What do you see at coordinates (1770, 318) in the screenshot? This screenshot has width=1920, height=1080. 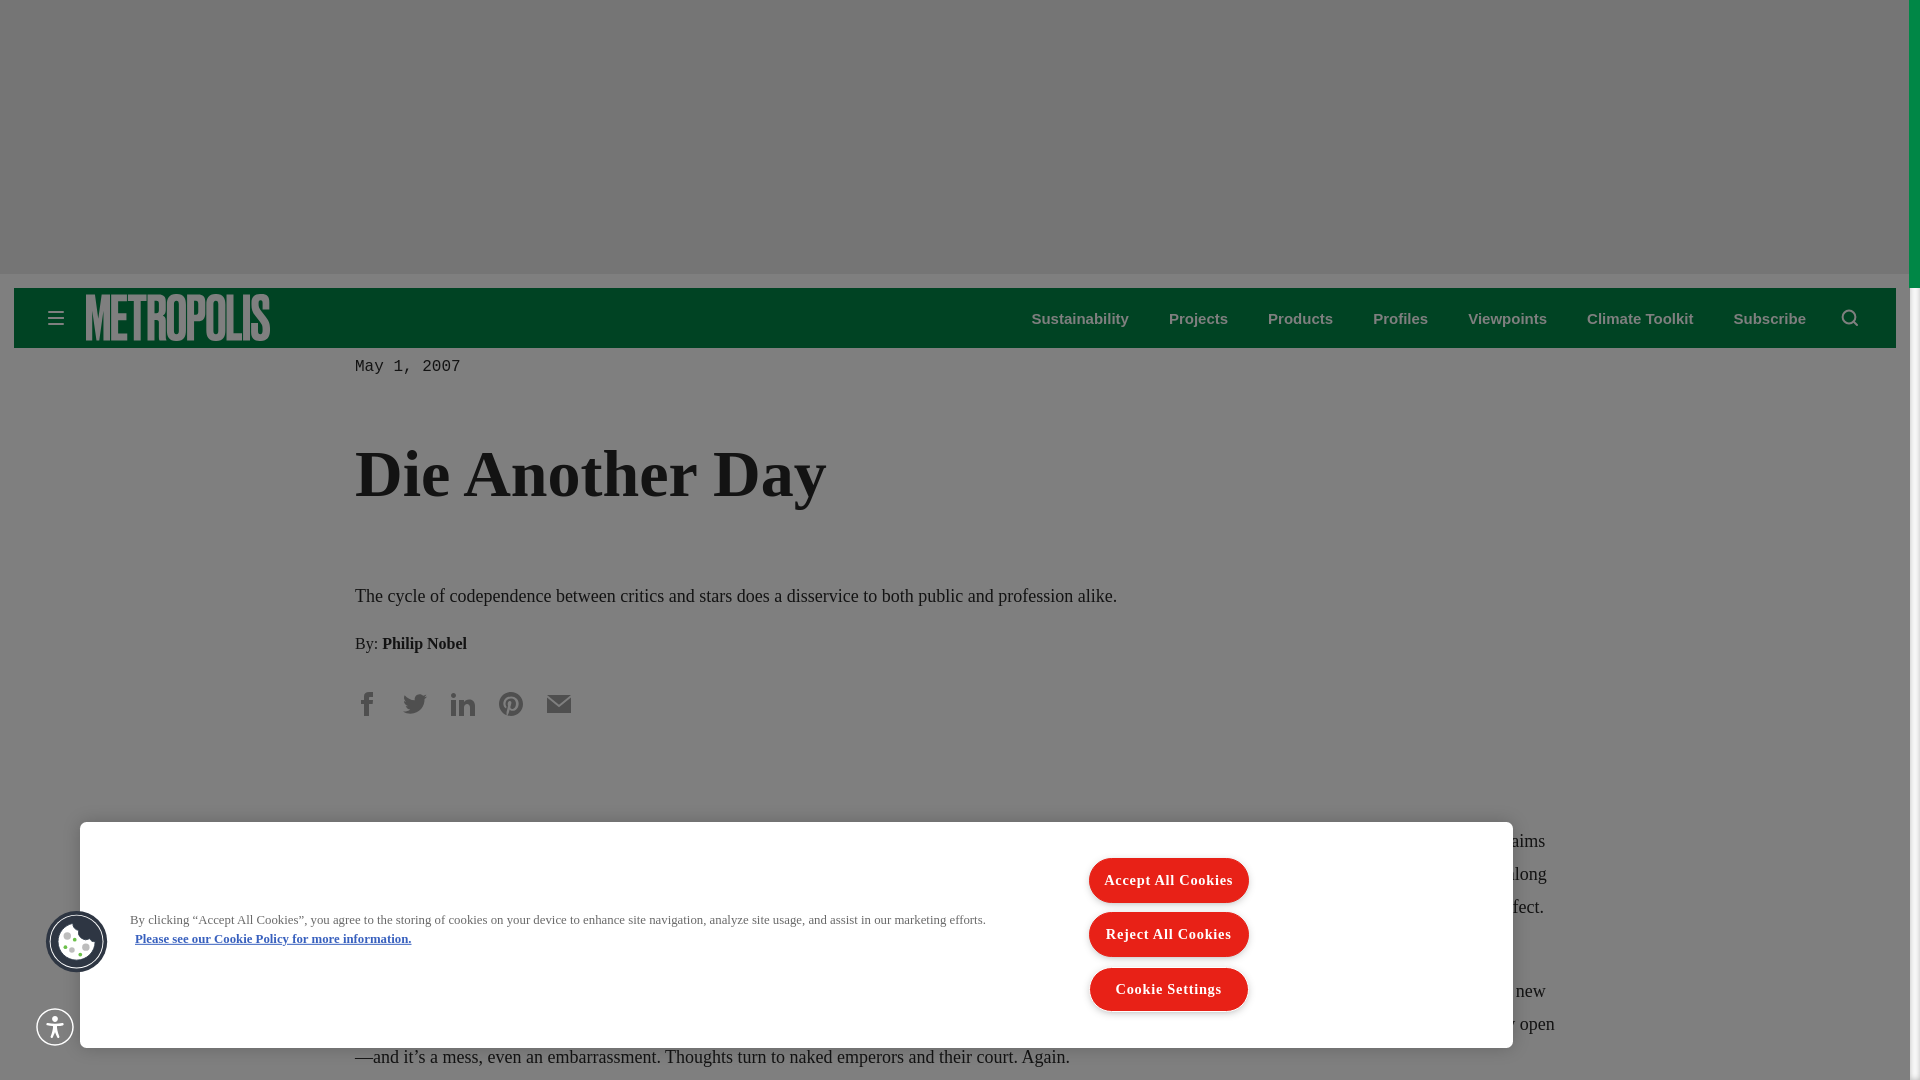 I see `Subscribe` at bounding box center [1770, 318].